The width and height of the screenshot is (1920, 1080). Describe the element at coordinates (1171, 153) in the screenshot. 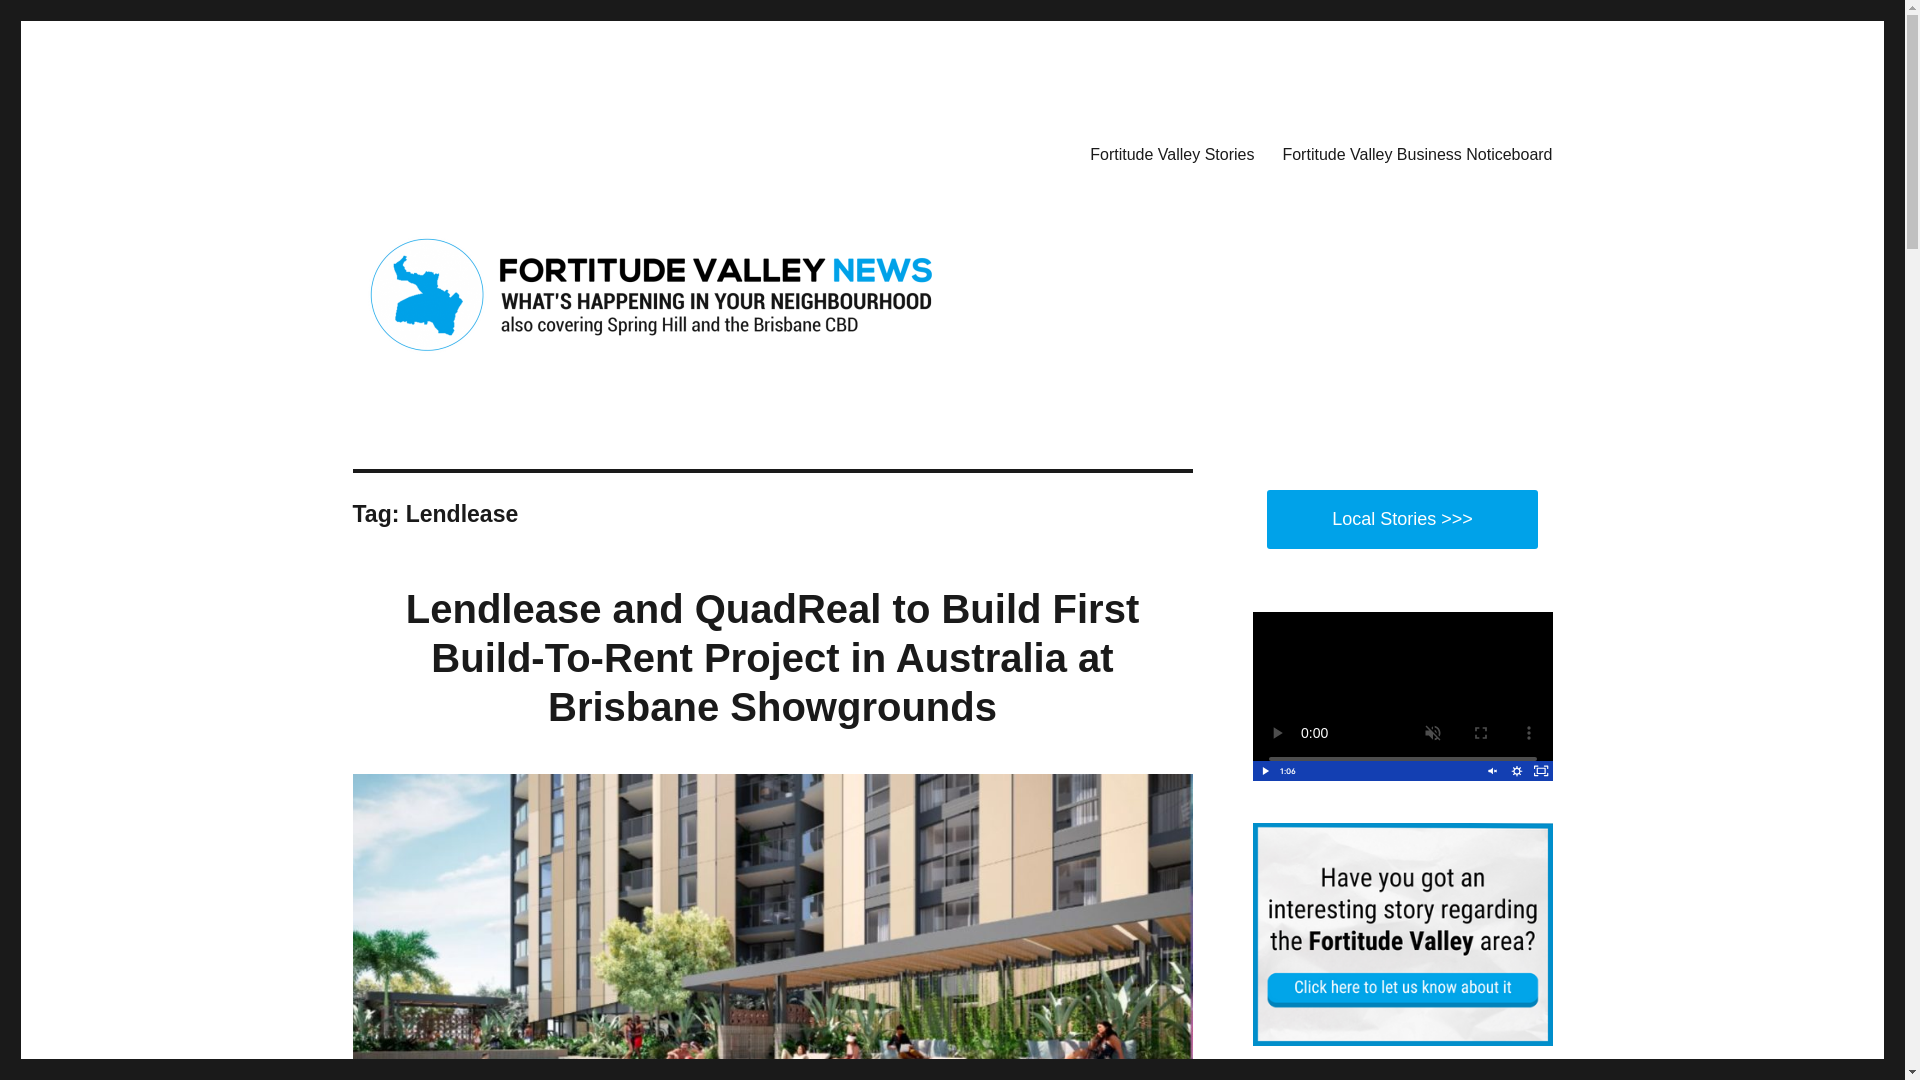

I see `Fortitude Valley Stories` at that location.